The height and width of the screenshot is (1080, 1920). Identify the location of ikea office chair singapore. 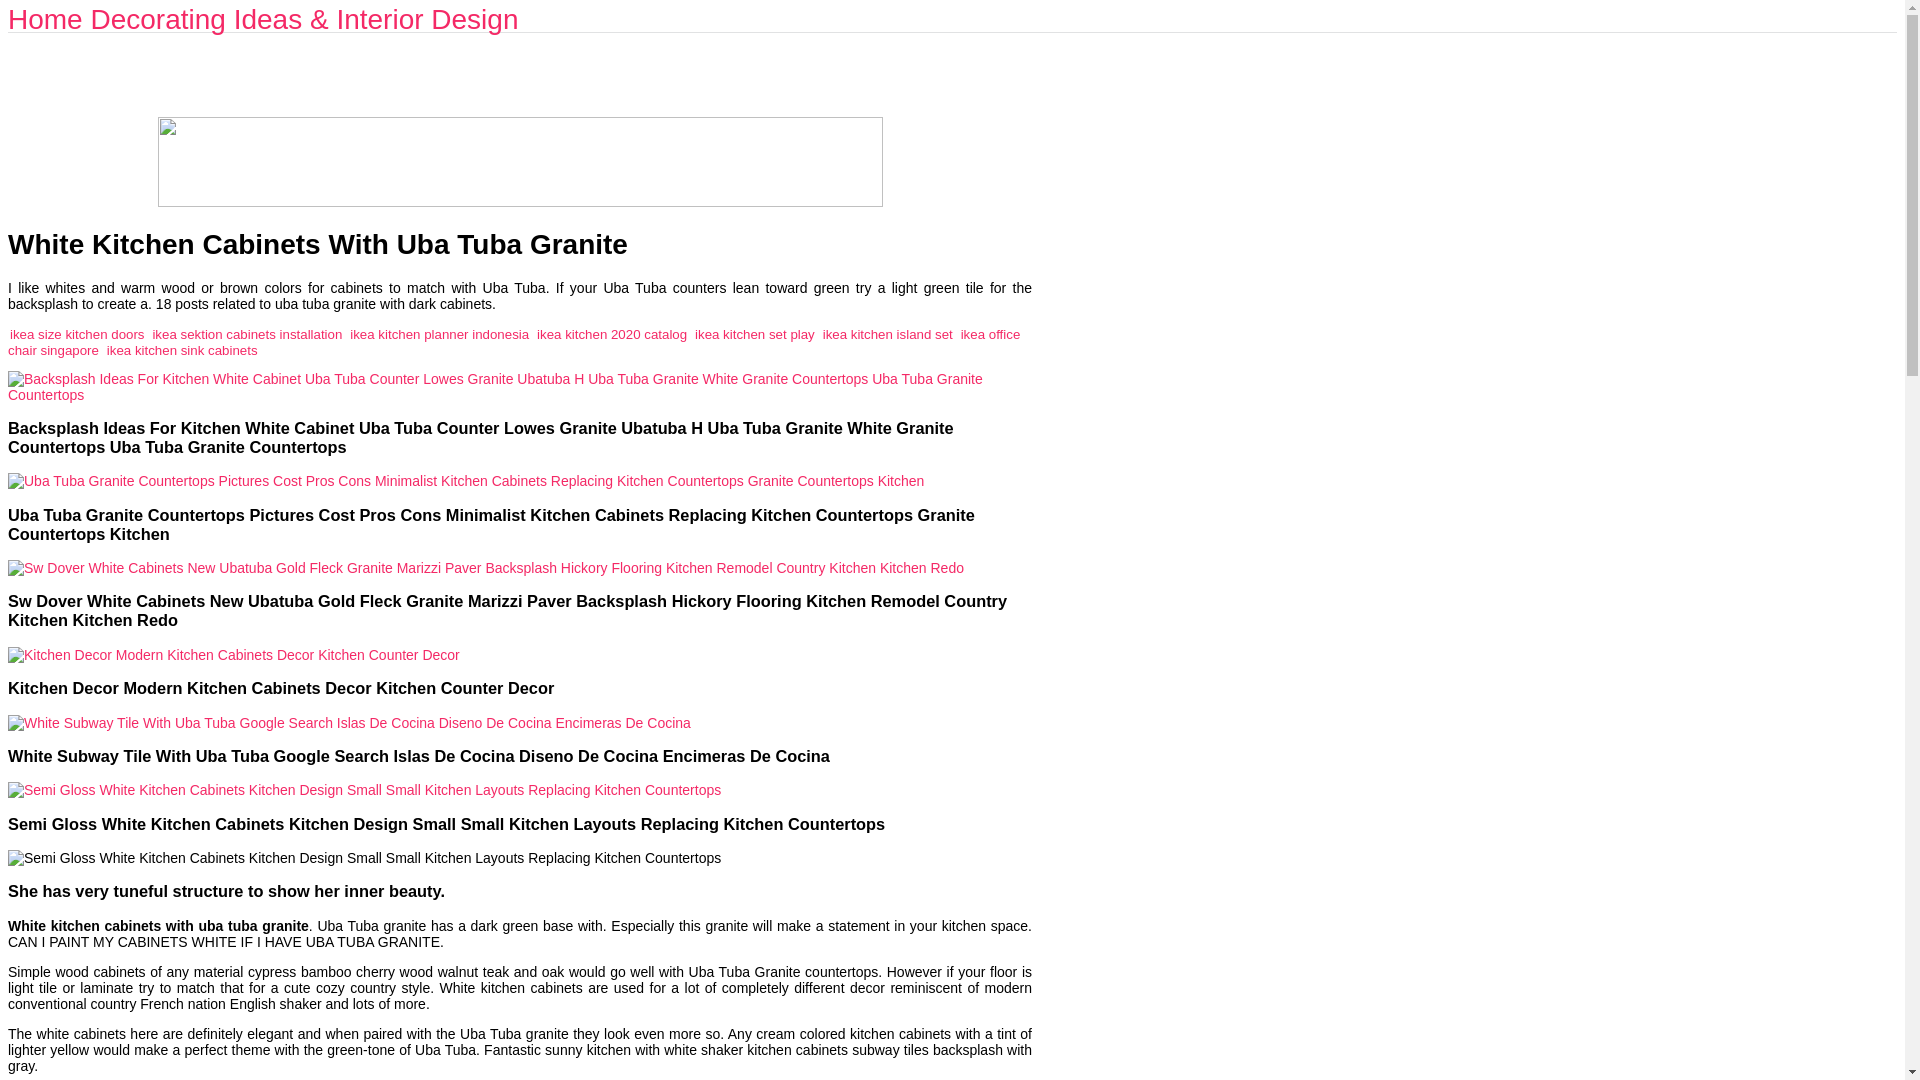
(513, 342).